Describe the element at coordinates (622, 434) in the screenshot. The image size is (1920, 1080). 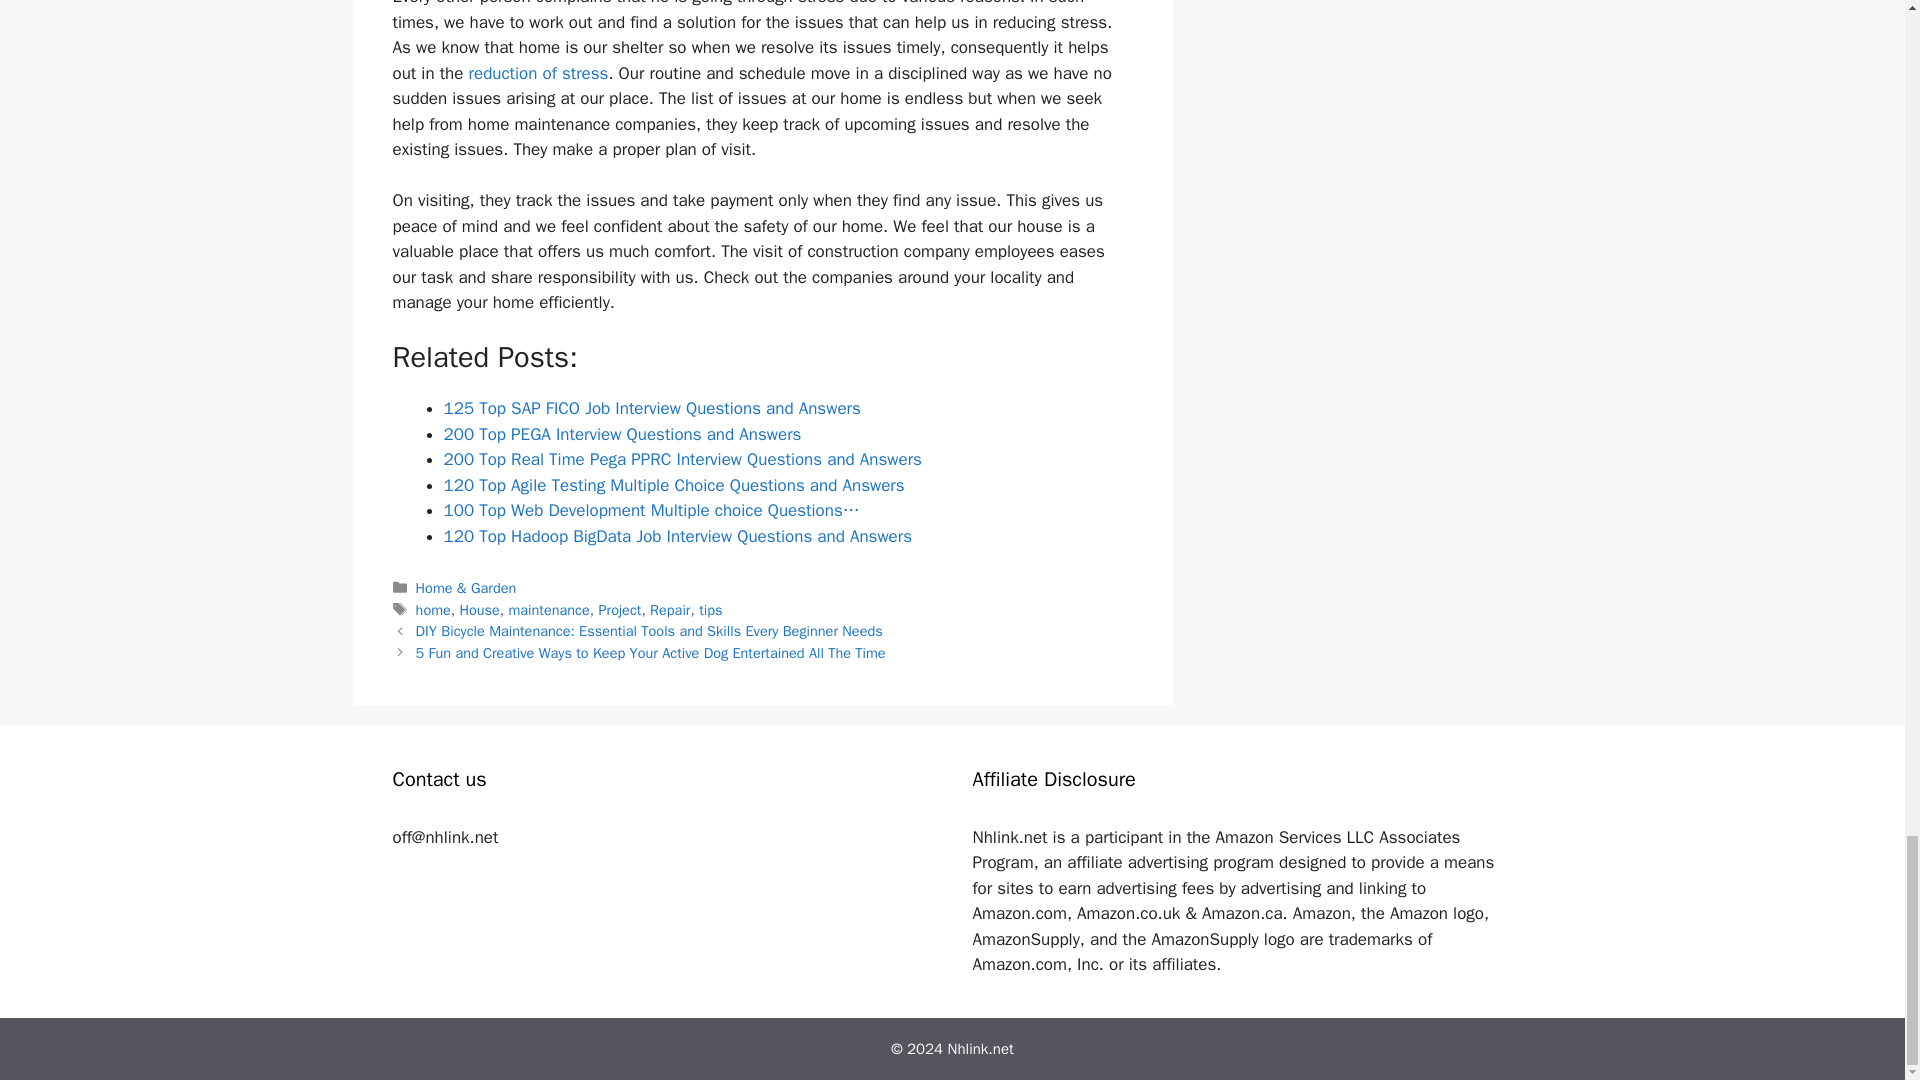
I see `200 Top PEGA Interview Questions and Answers` at that location.